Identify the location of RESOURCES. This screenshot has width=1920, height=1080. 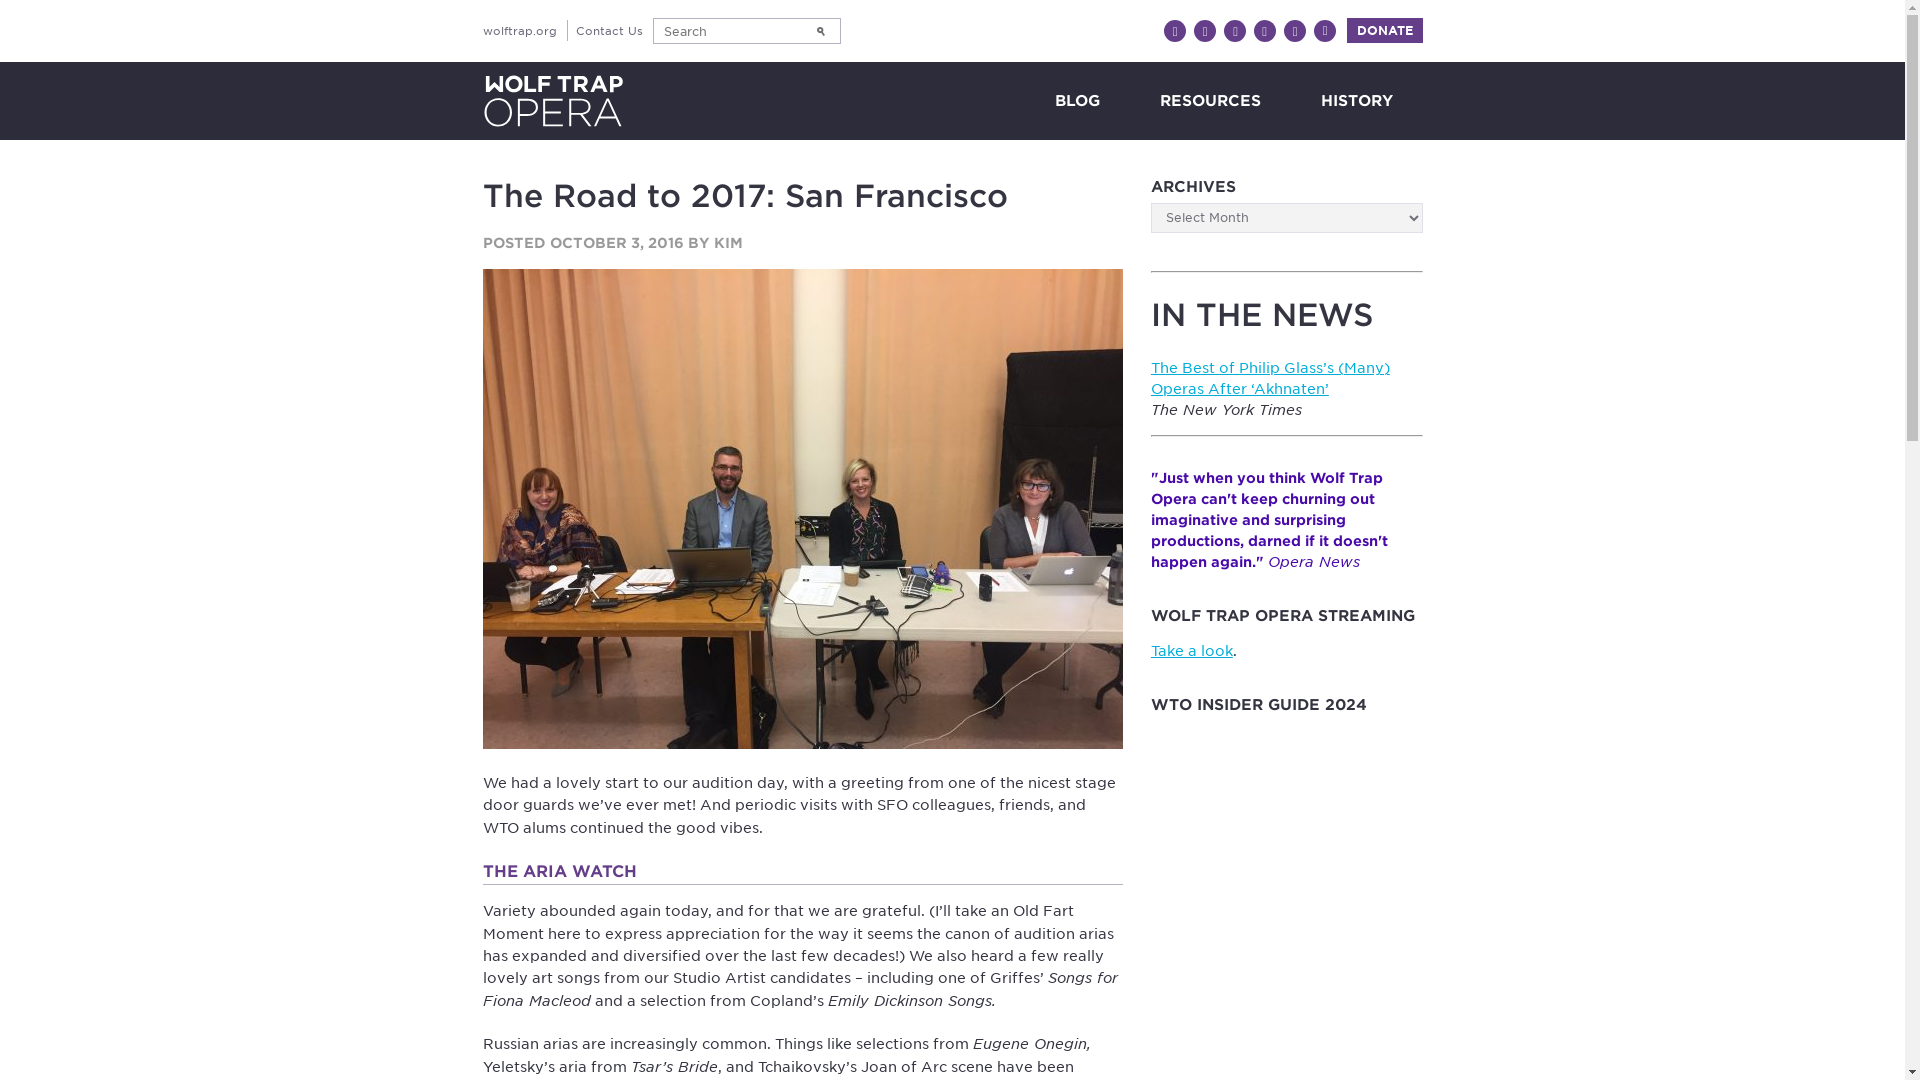
(1210, 100).